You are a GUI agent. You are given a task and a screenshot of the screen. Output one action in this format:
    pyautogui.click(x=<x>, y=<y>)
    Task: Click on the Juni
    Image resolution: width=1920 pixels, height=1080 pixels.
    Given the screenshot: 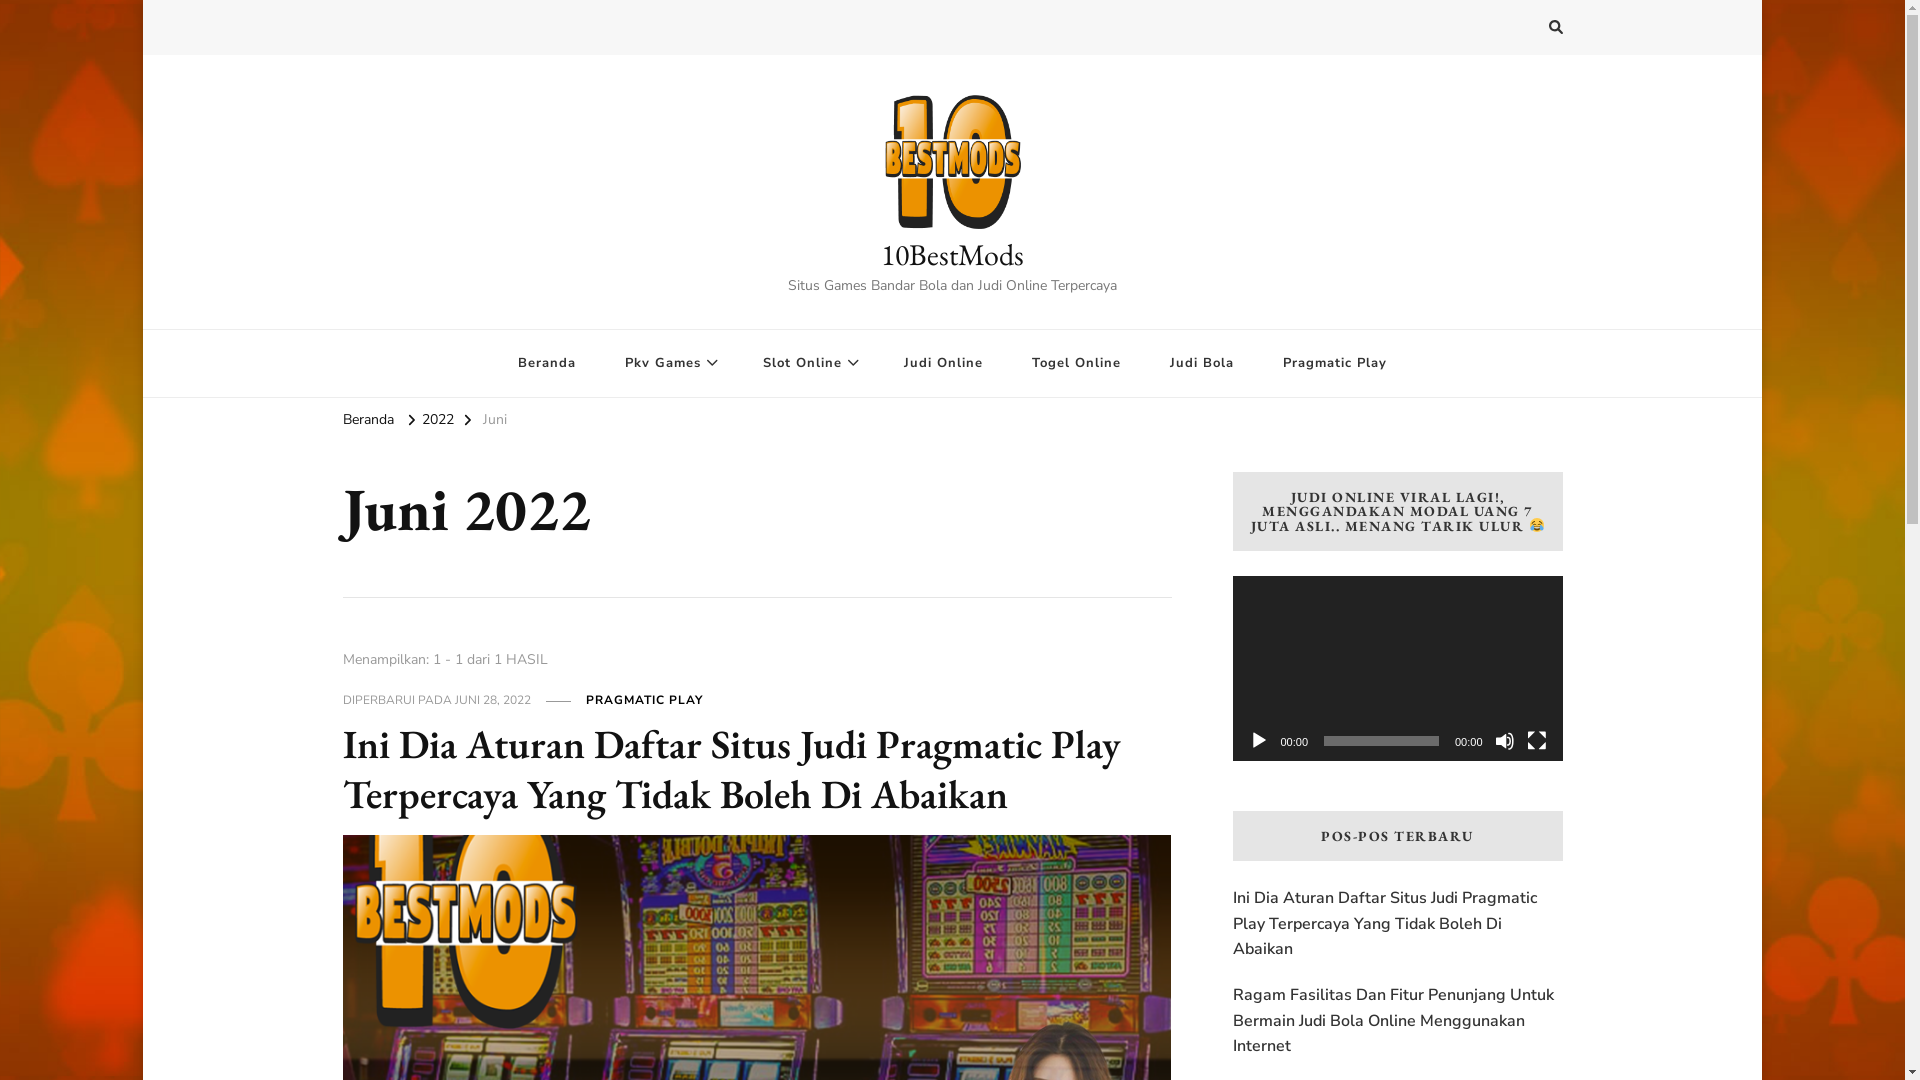 What is the action you would take?
    pyautogui.click(x=494, y=422)
    